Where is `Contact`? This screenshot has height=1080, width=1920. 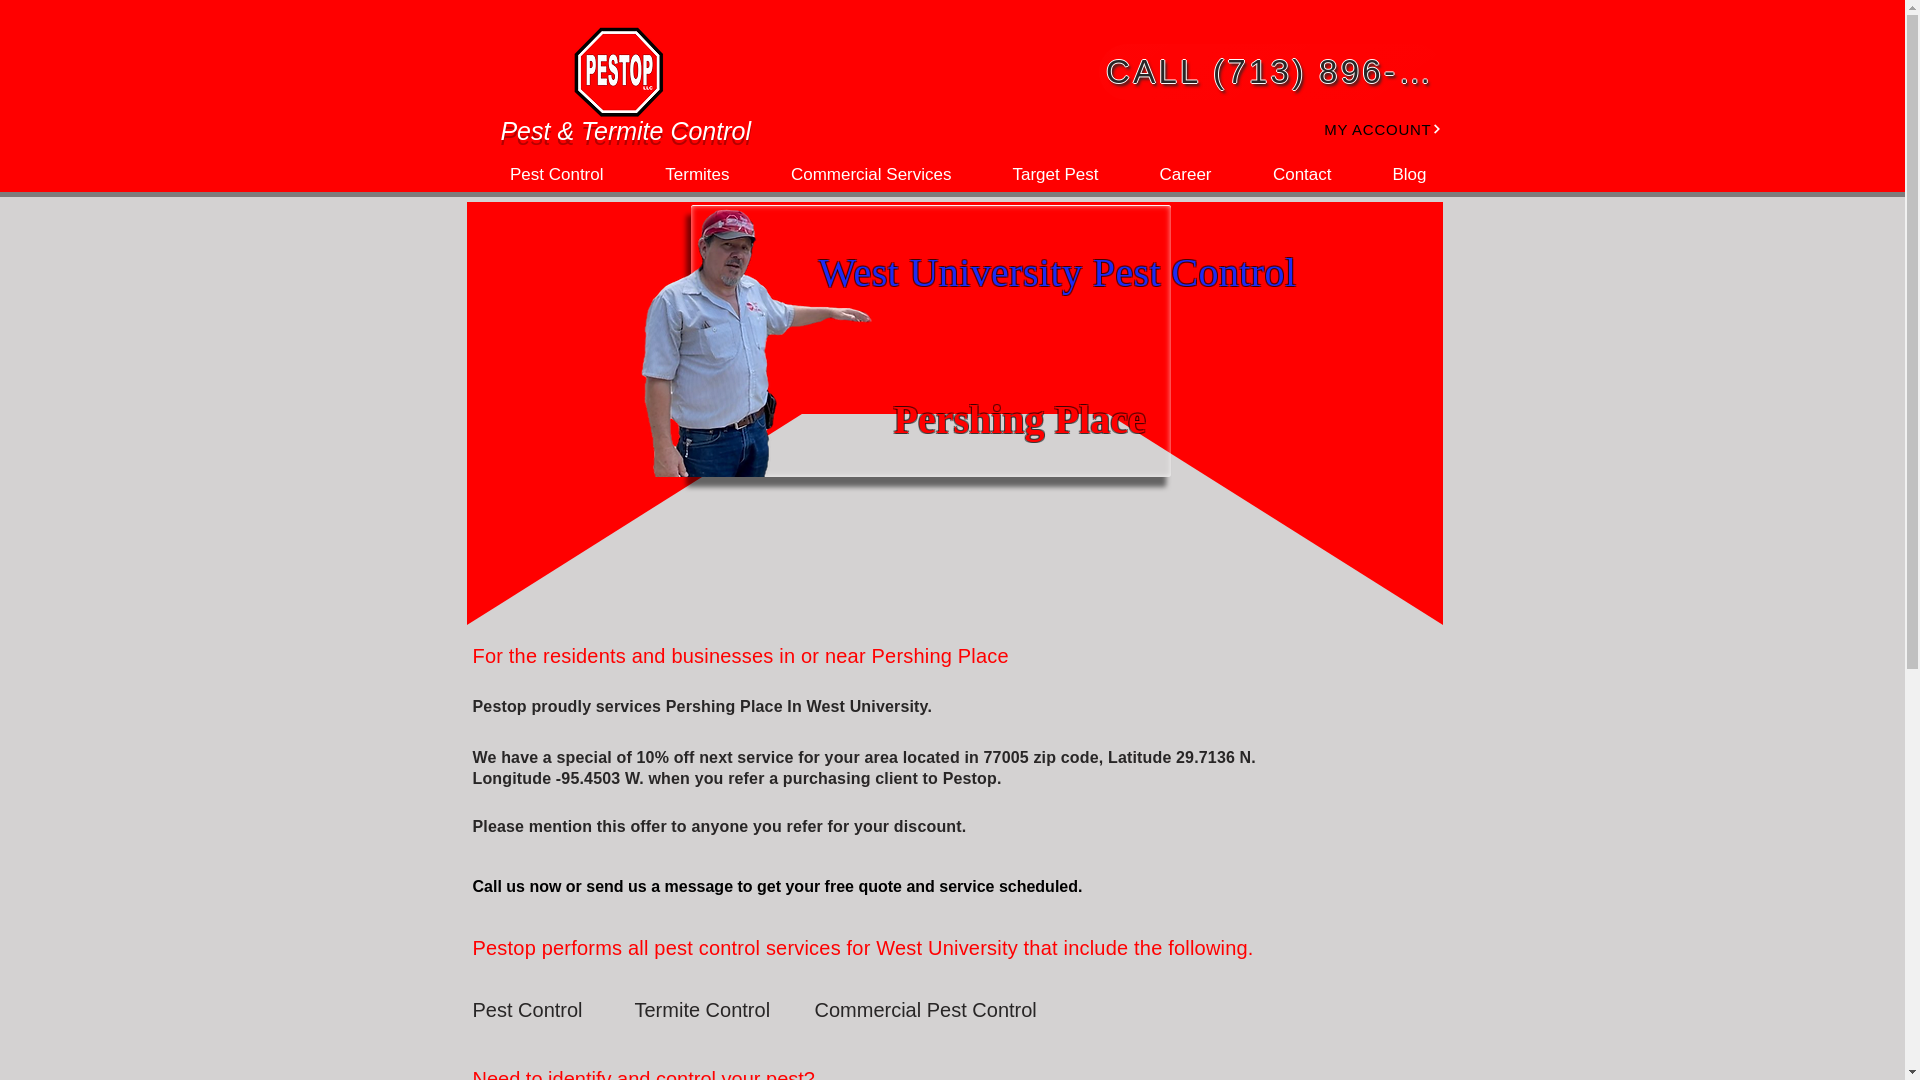
Contact is located at coordinates (1286, 174).